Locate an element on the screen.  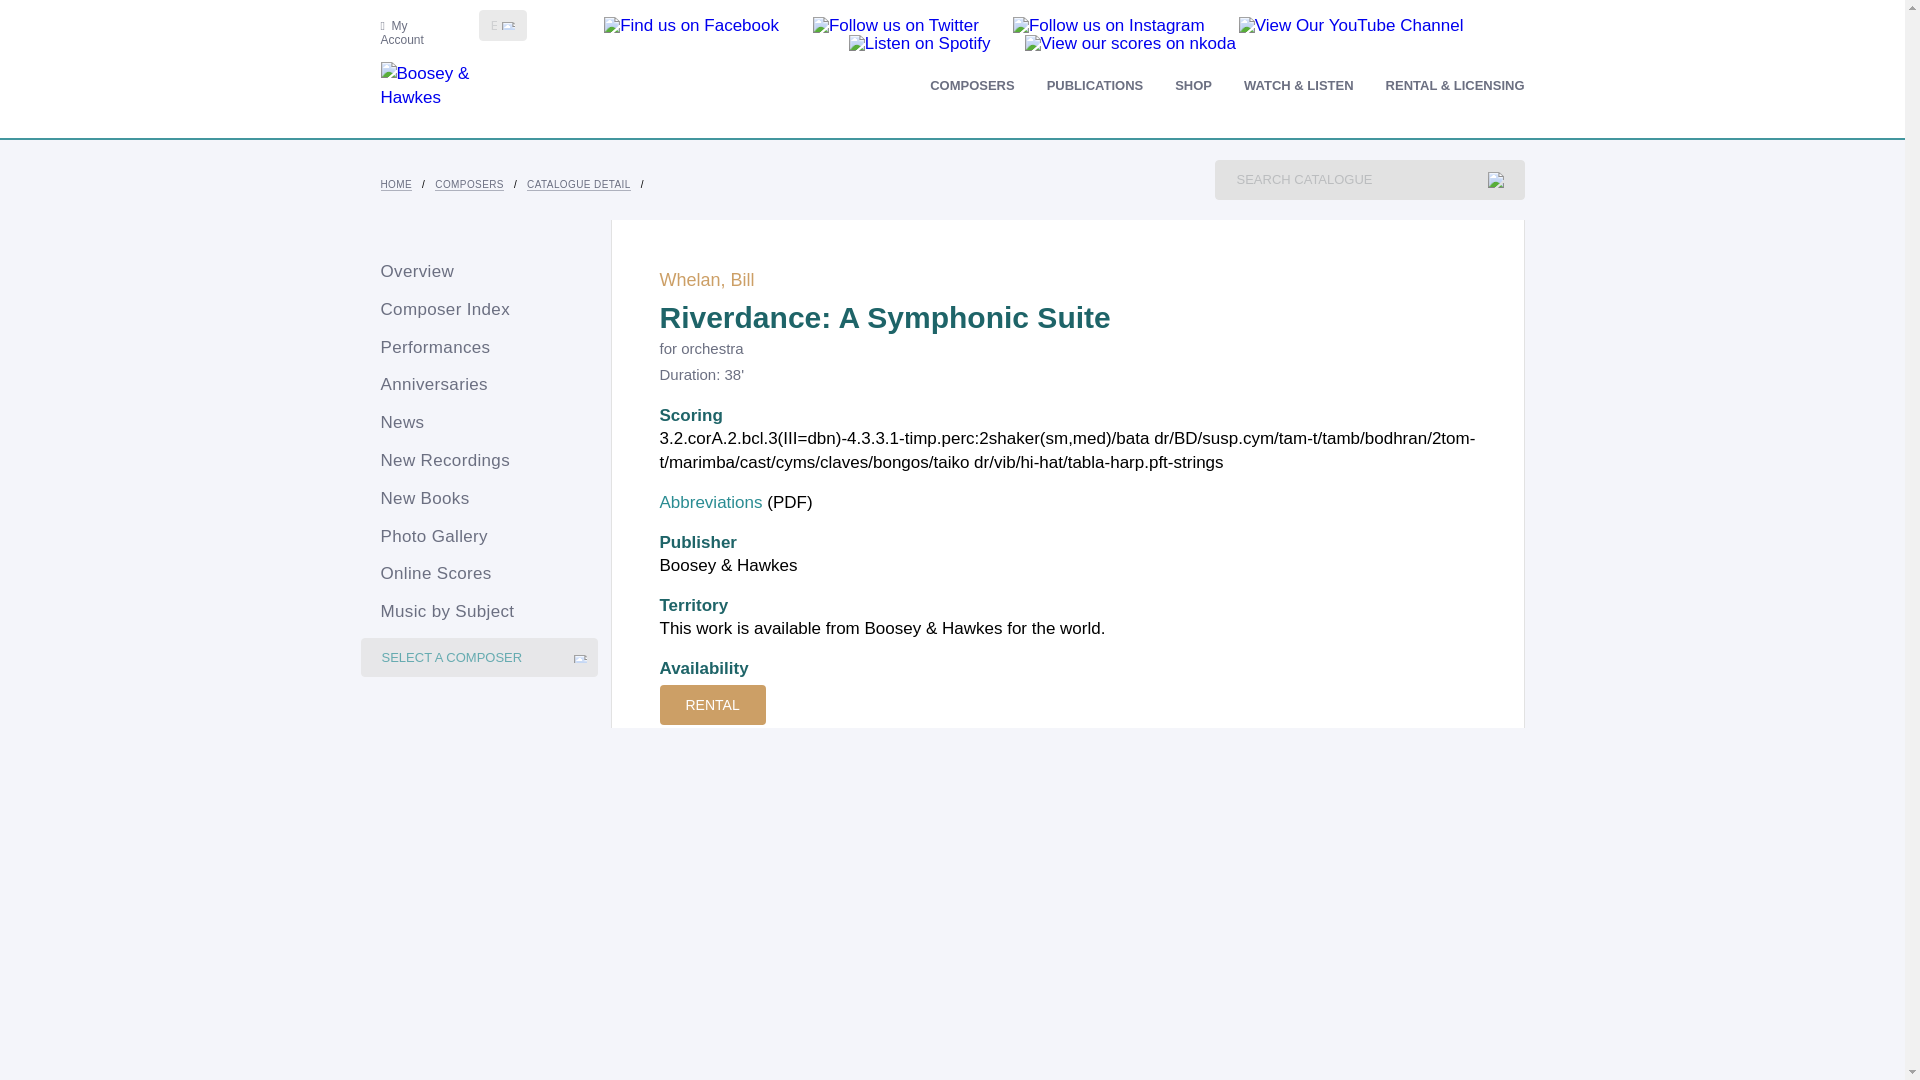
PUBLICATIONS is located at coordinates (1095, 85).